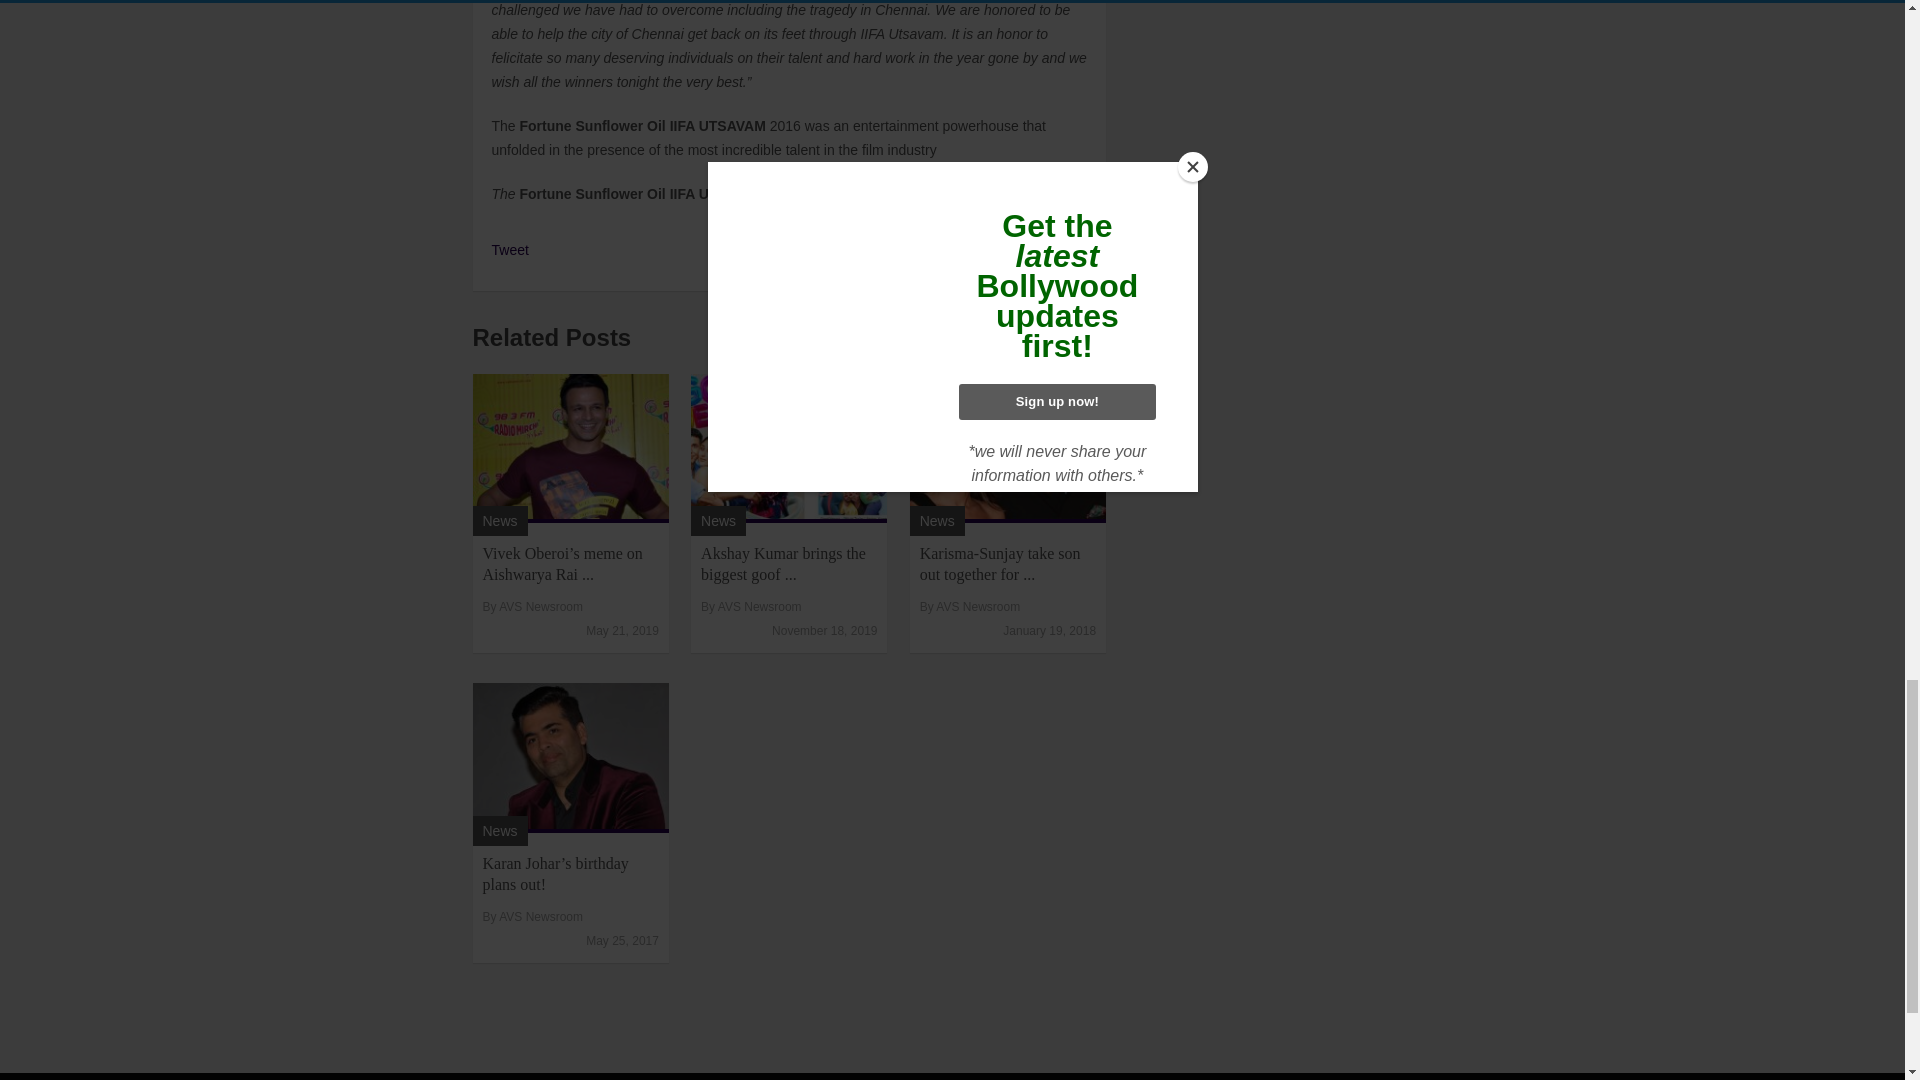 The image size is (1920, 1080). I want to click on Posts by AVS Newsroom, so click(541, 607).